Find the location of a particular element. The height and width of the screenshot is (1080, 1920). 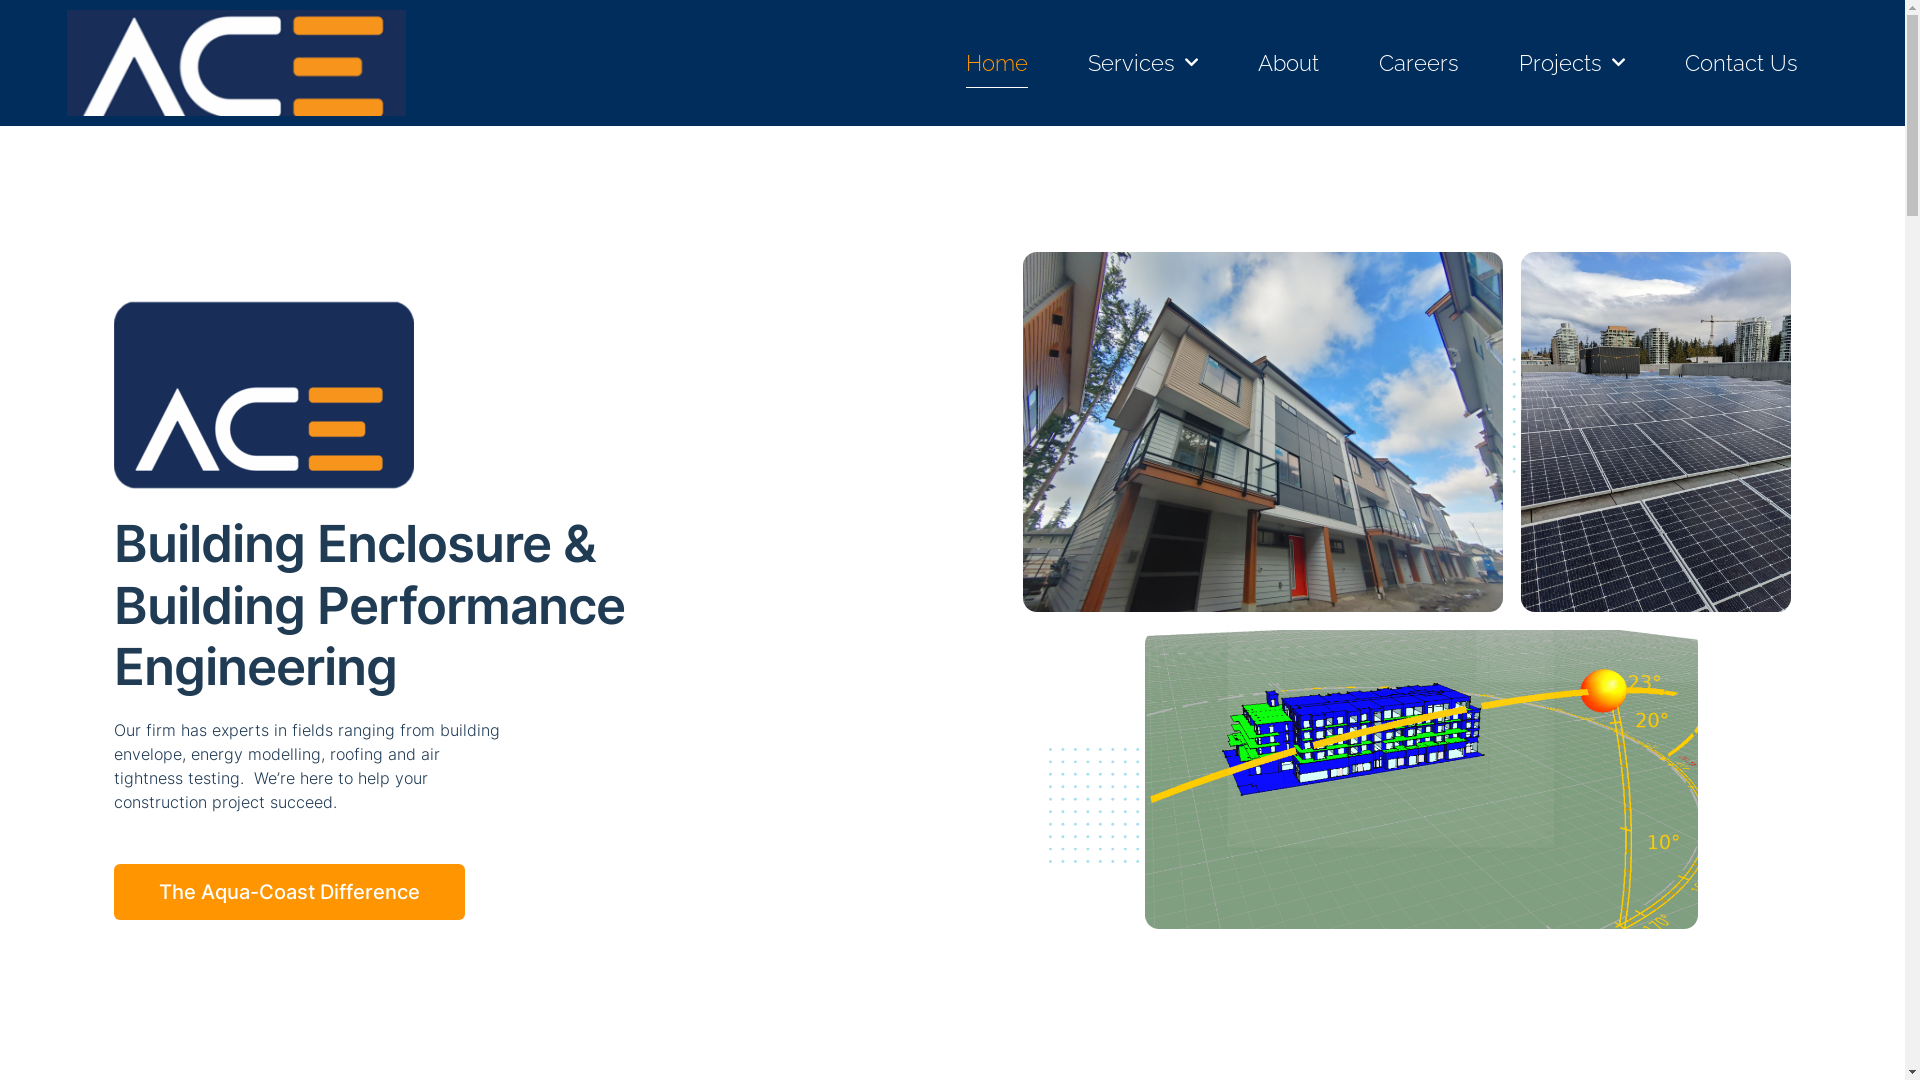

Projects is located at coordinates (1572, 63).